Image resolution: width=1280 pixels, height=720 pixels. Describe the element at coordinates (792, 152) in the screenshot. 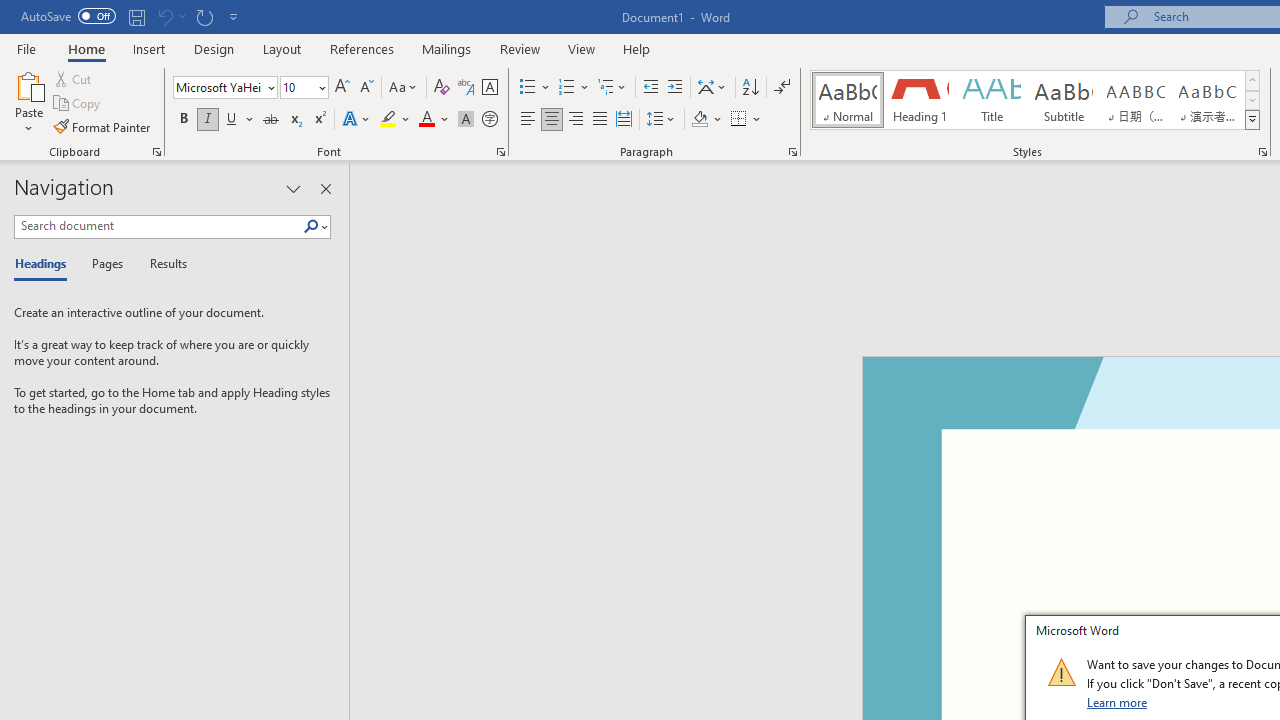

I see `Paragraph...` at that location.